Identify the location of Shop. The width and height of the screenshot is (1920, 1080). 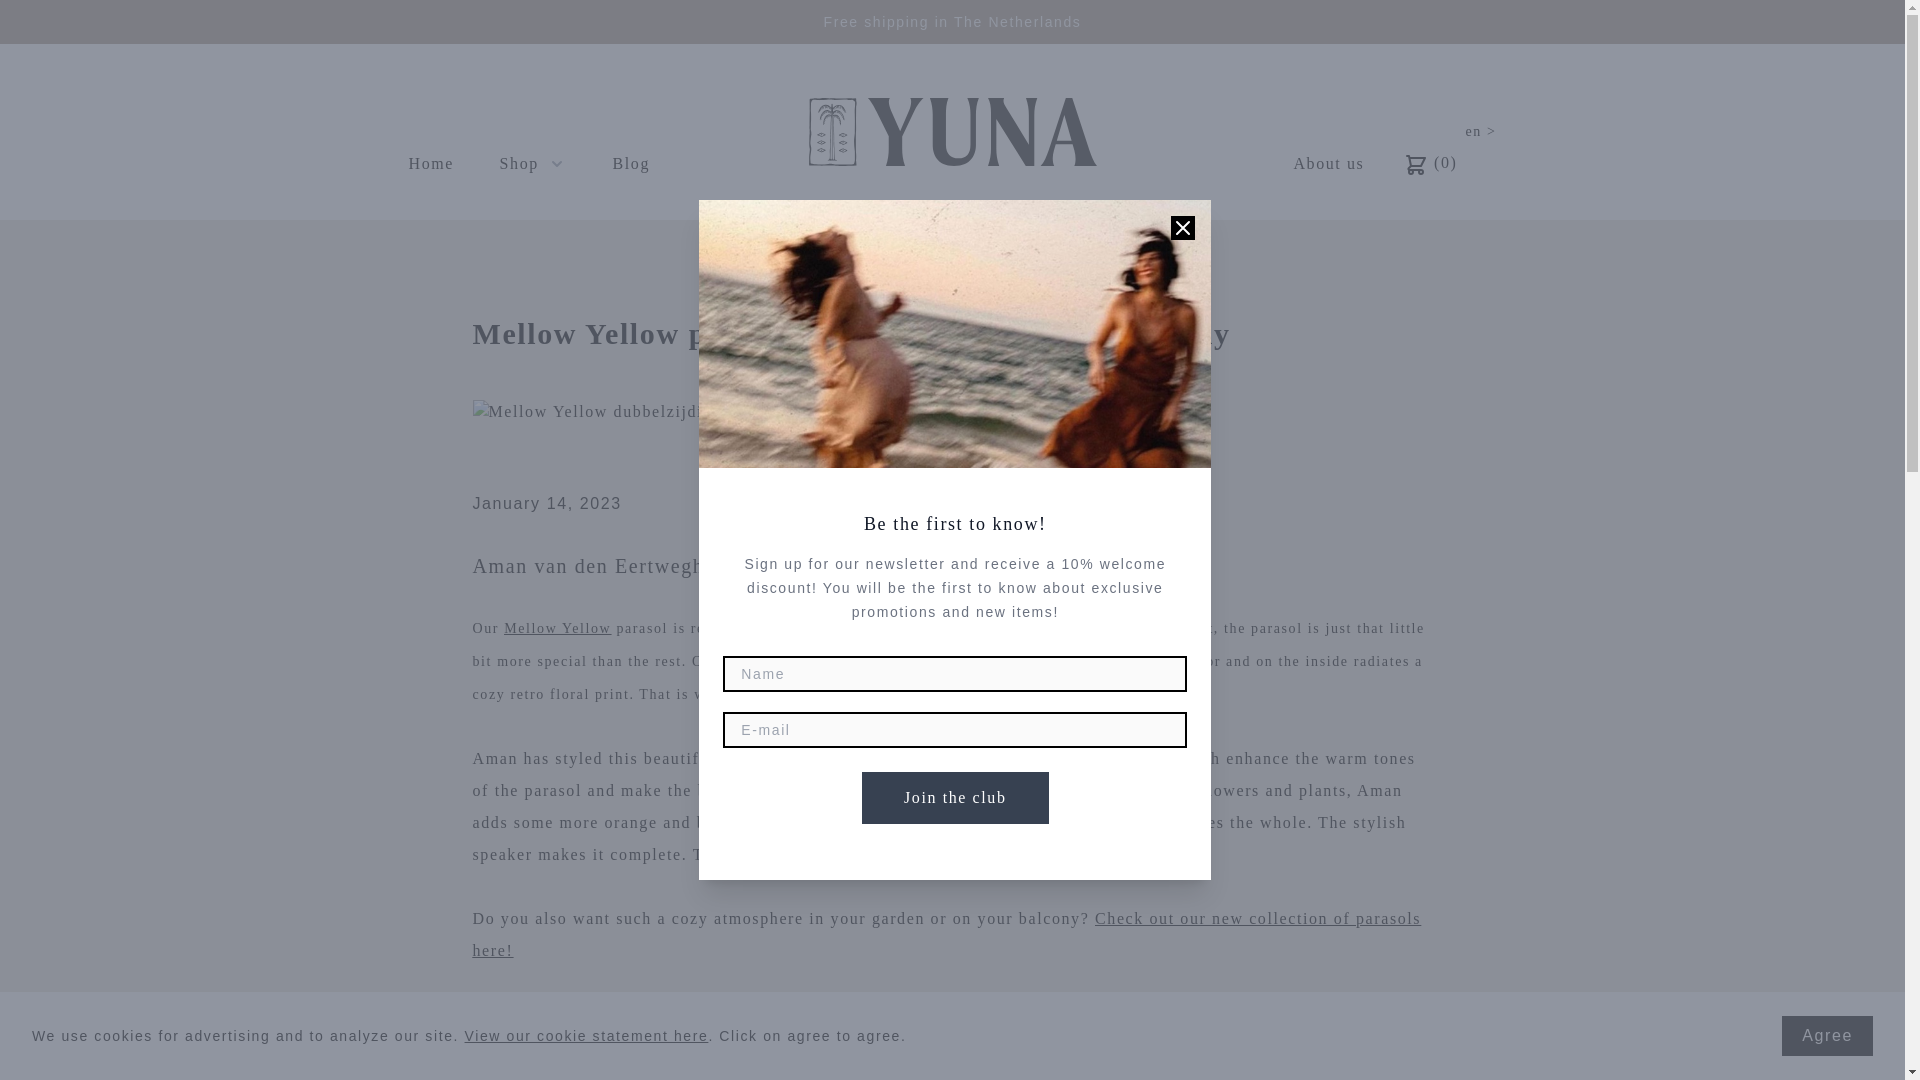
(532, 164).